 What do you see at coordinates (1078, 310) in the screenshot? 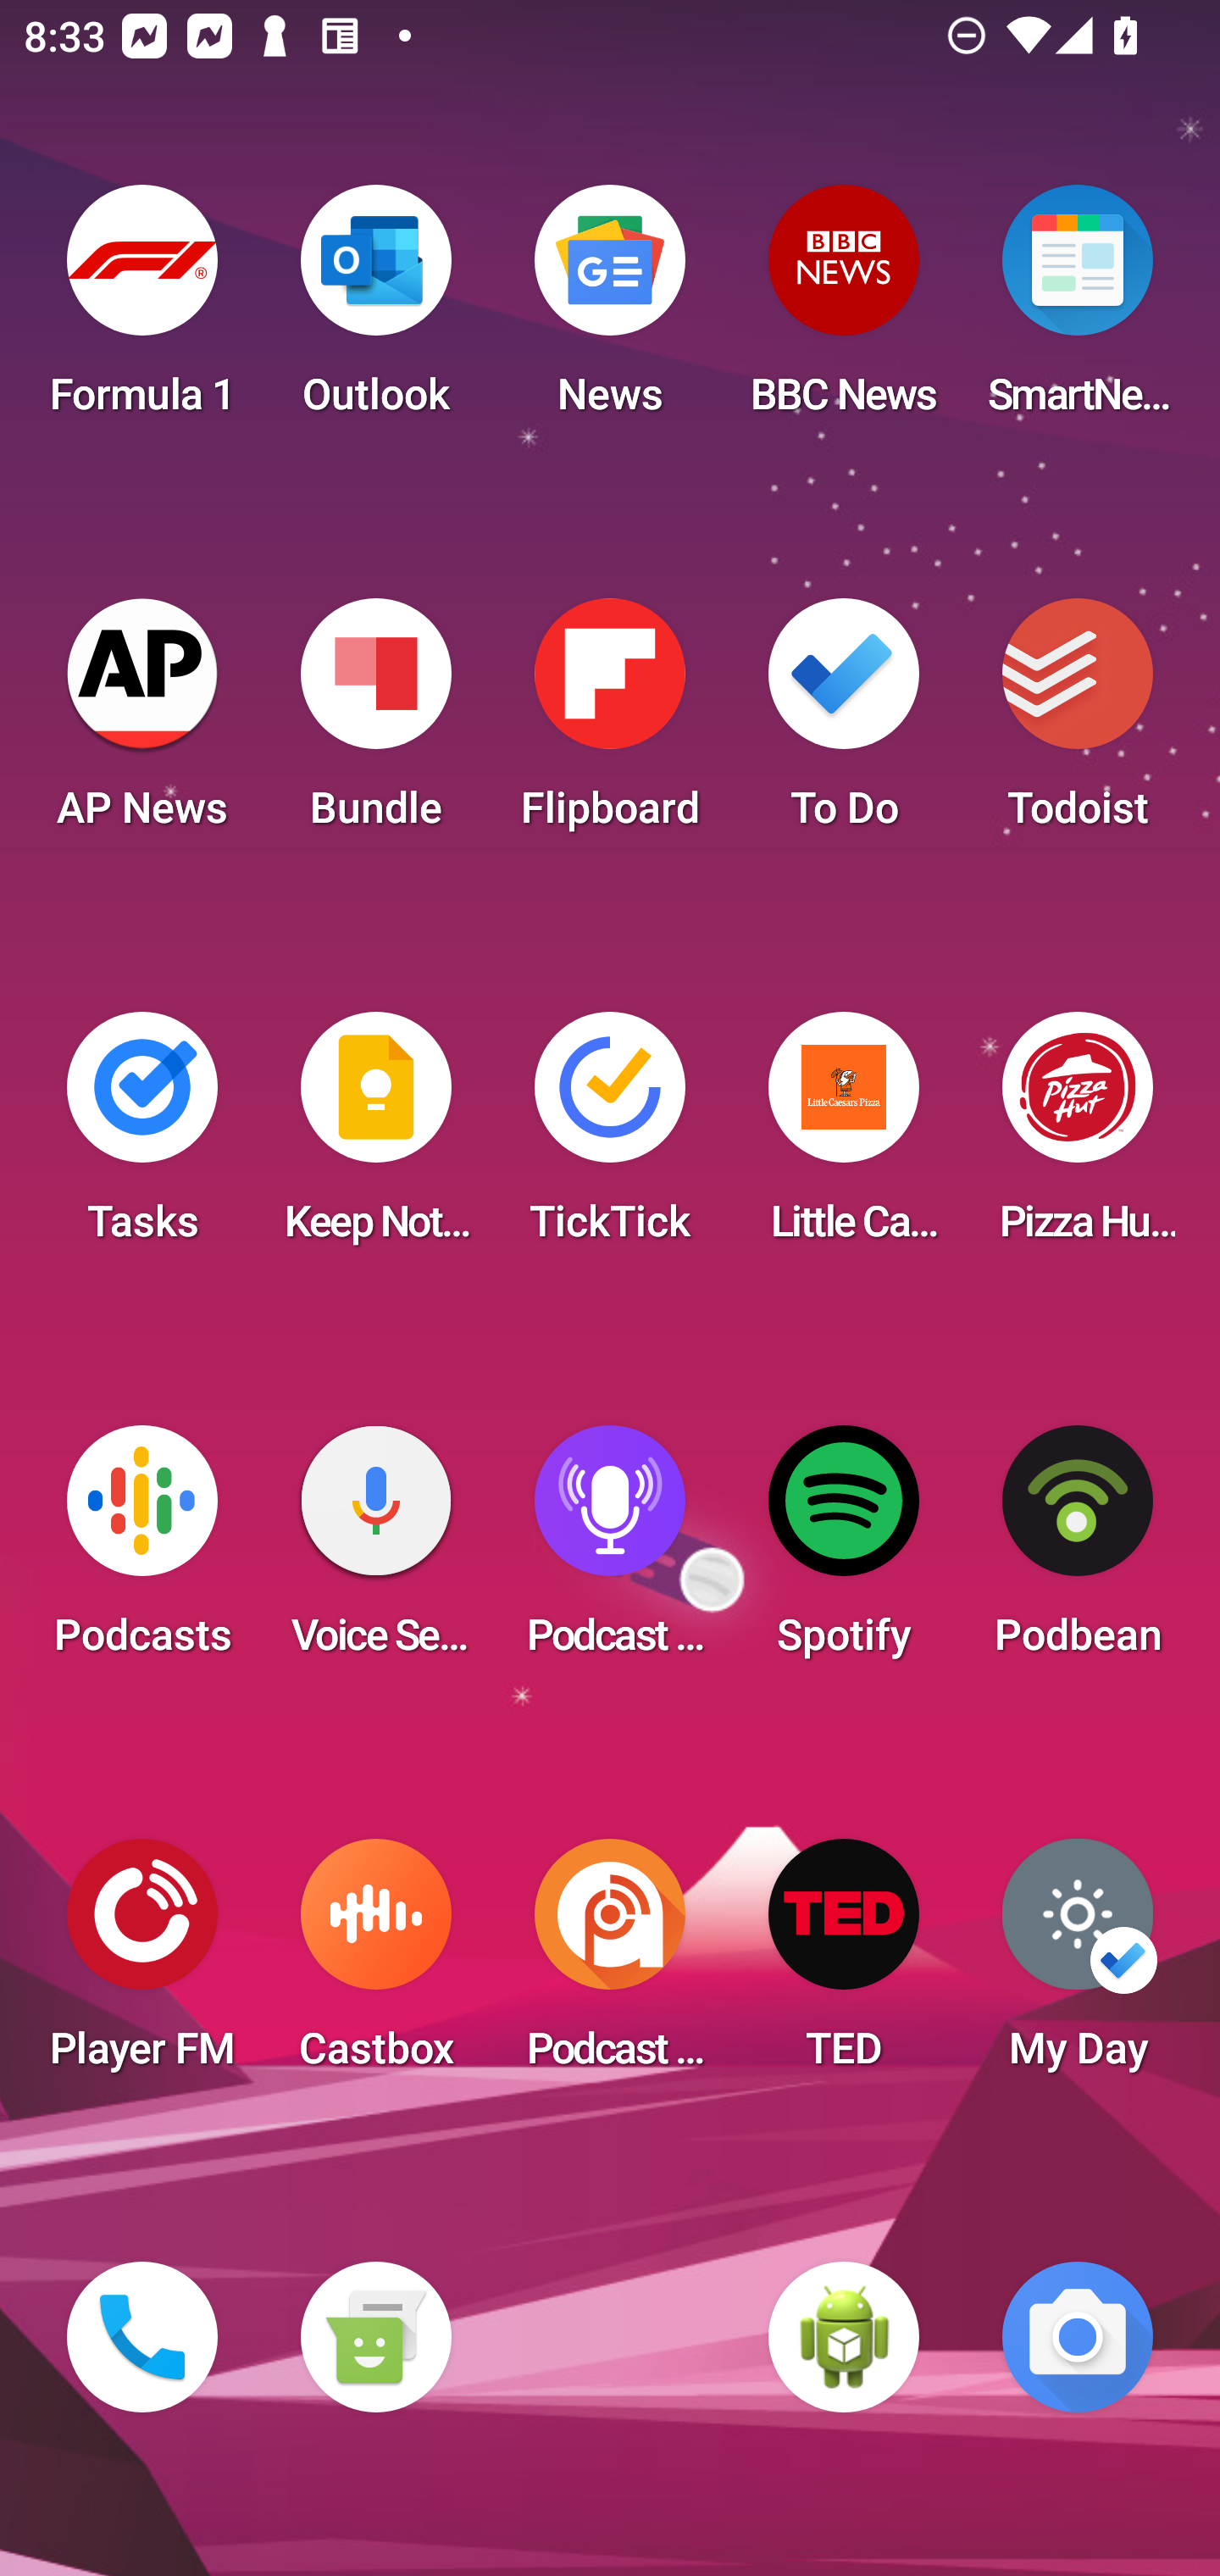
I see `SmartNews` at bounding box center [1078, 310].